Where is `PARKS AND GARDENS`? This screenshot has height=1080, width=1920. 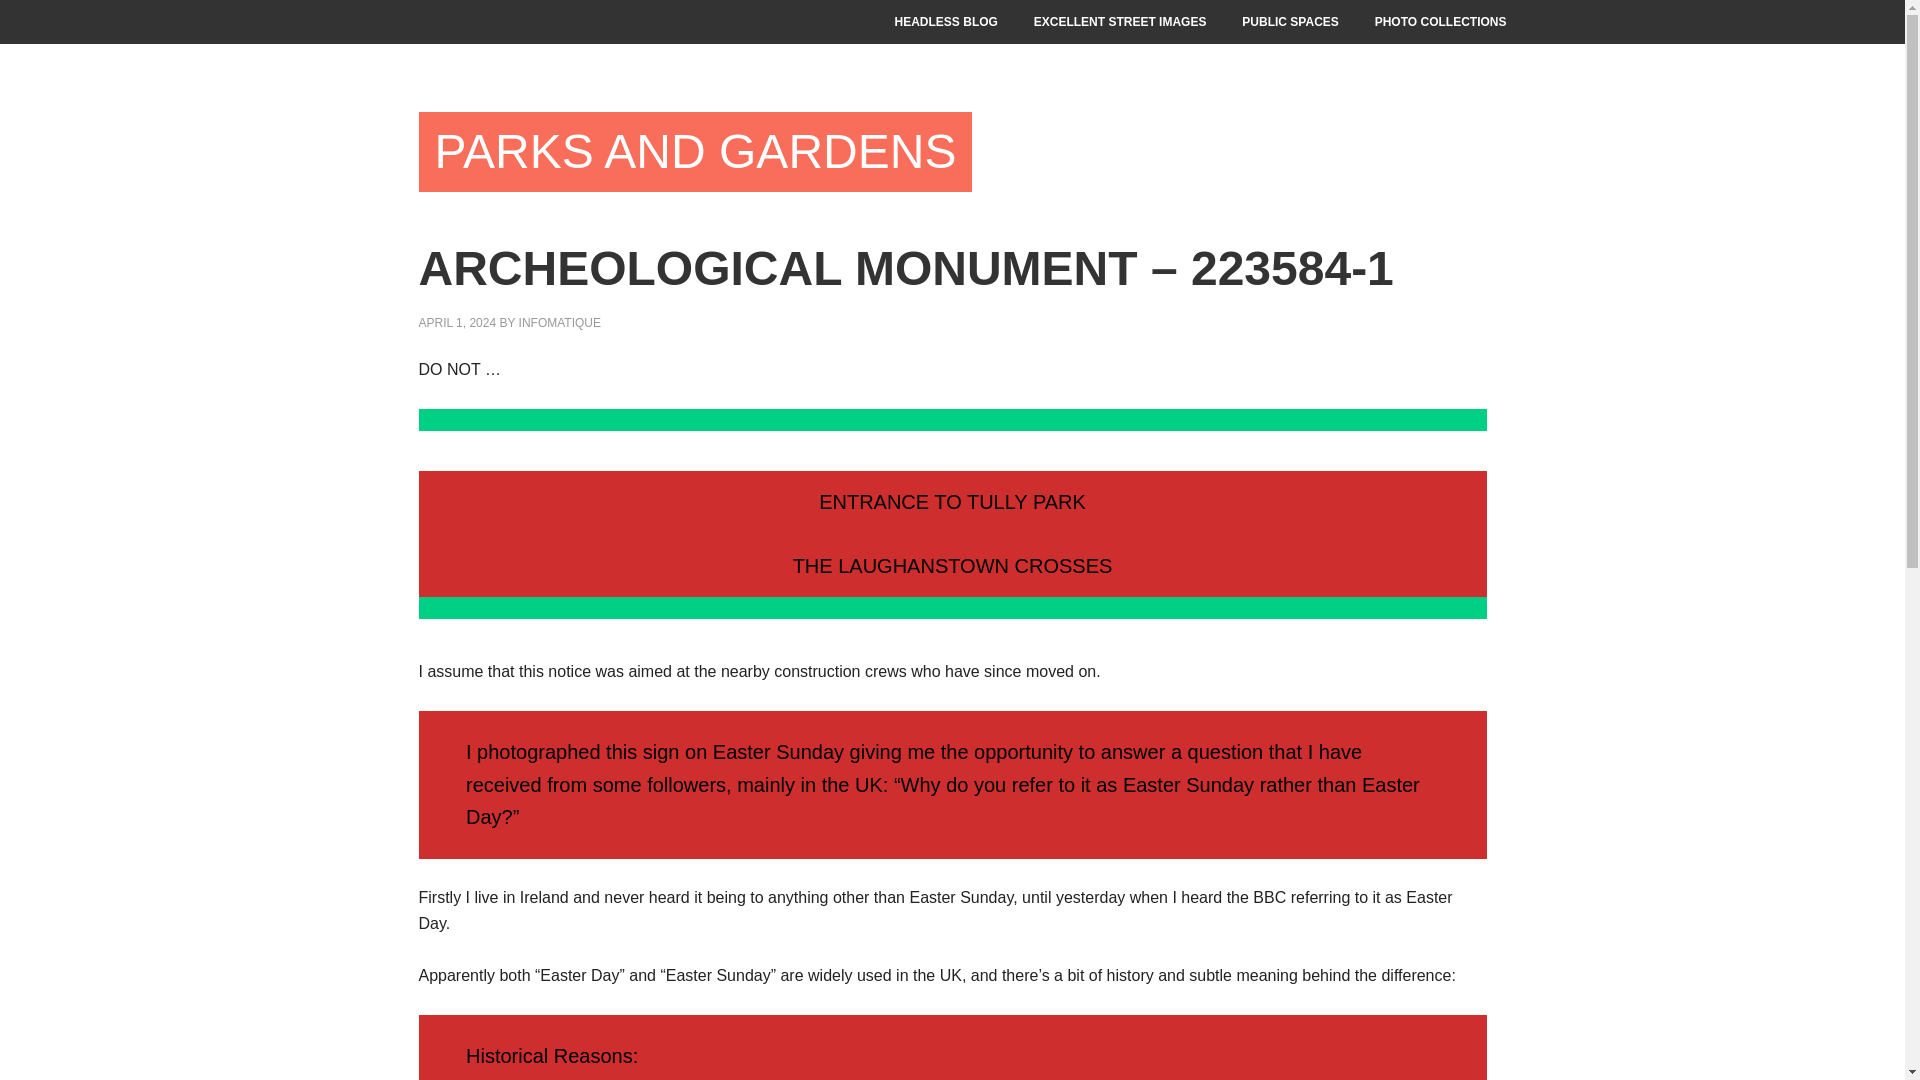 PARKS AND GARDENS is located at coordinates (694, 152).